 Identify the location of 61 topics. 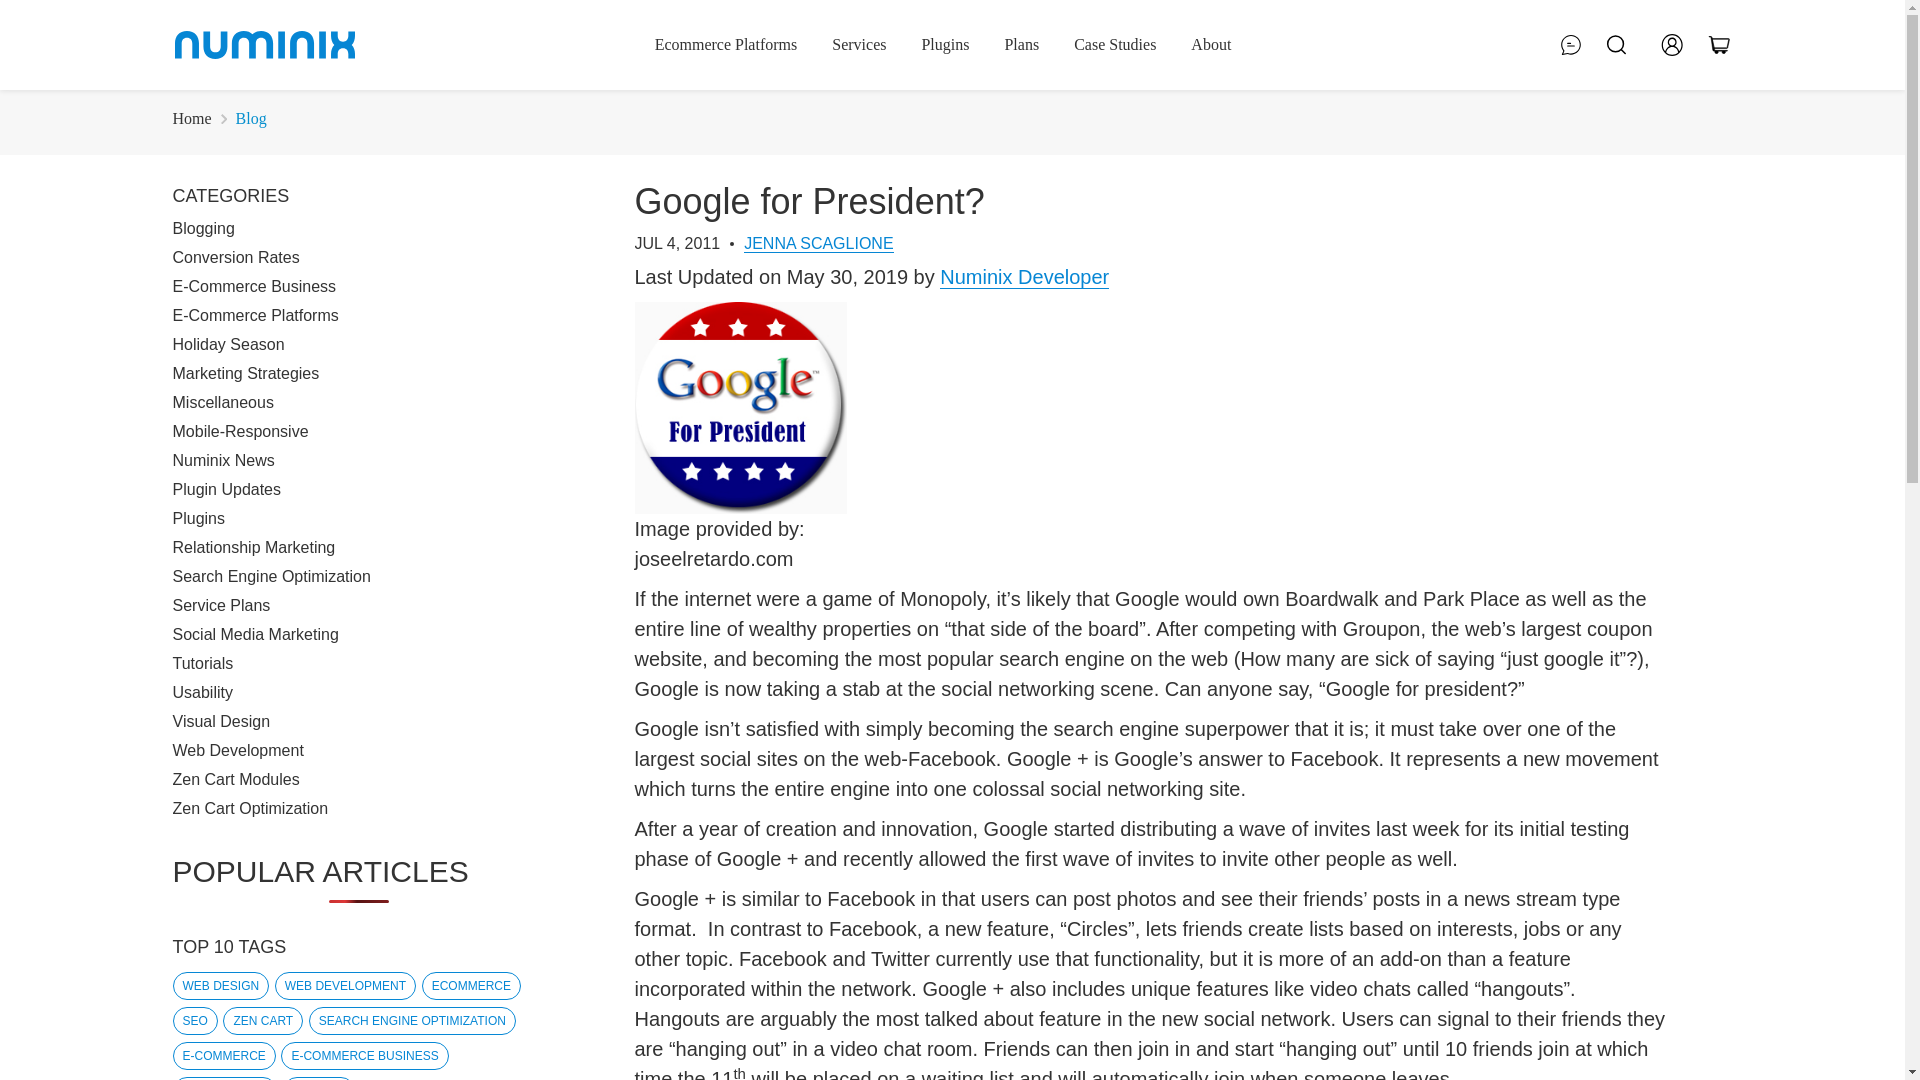
(345, 986).